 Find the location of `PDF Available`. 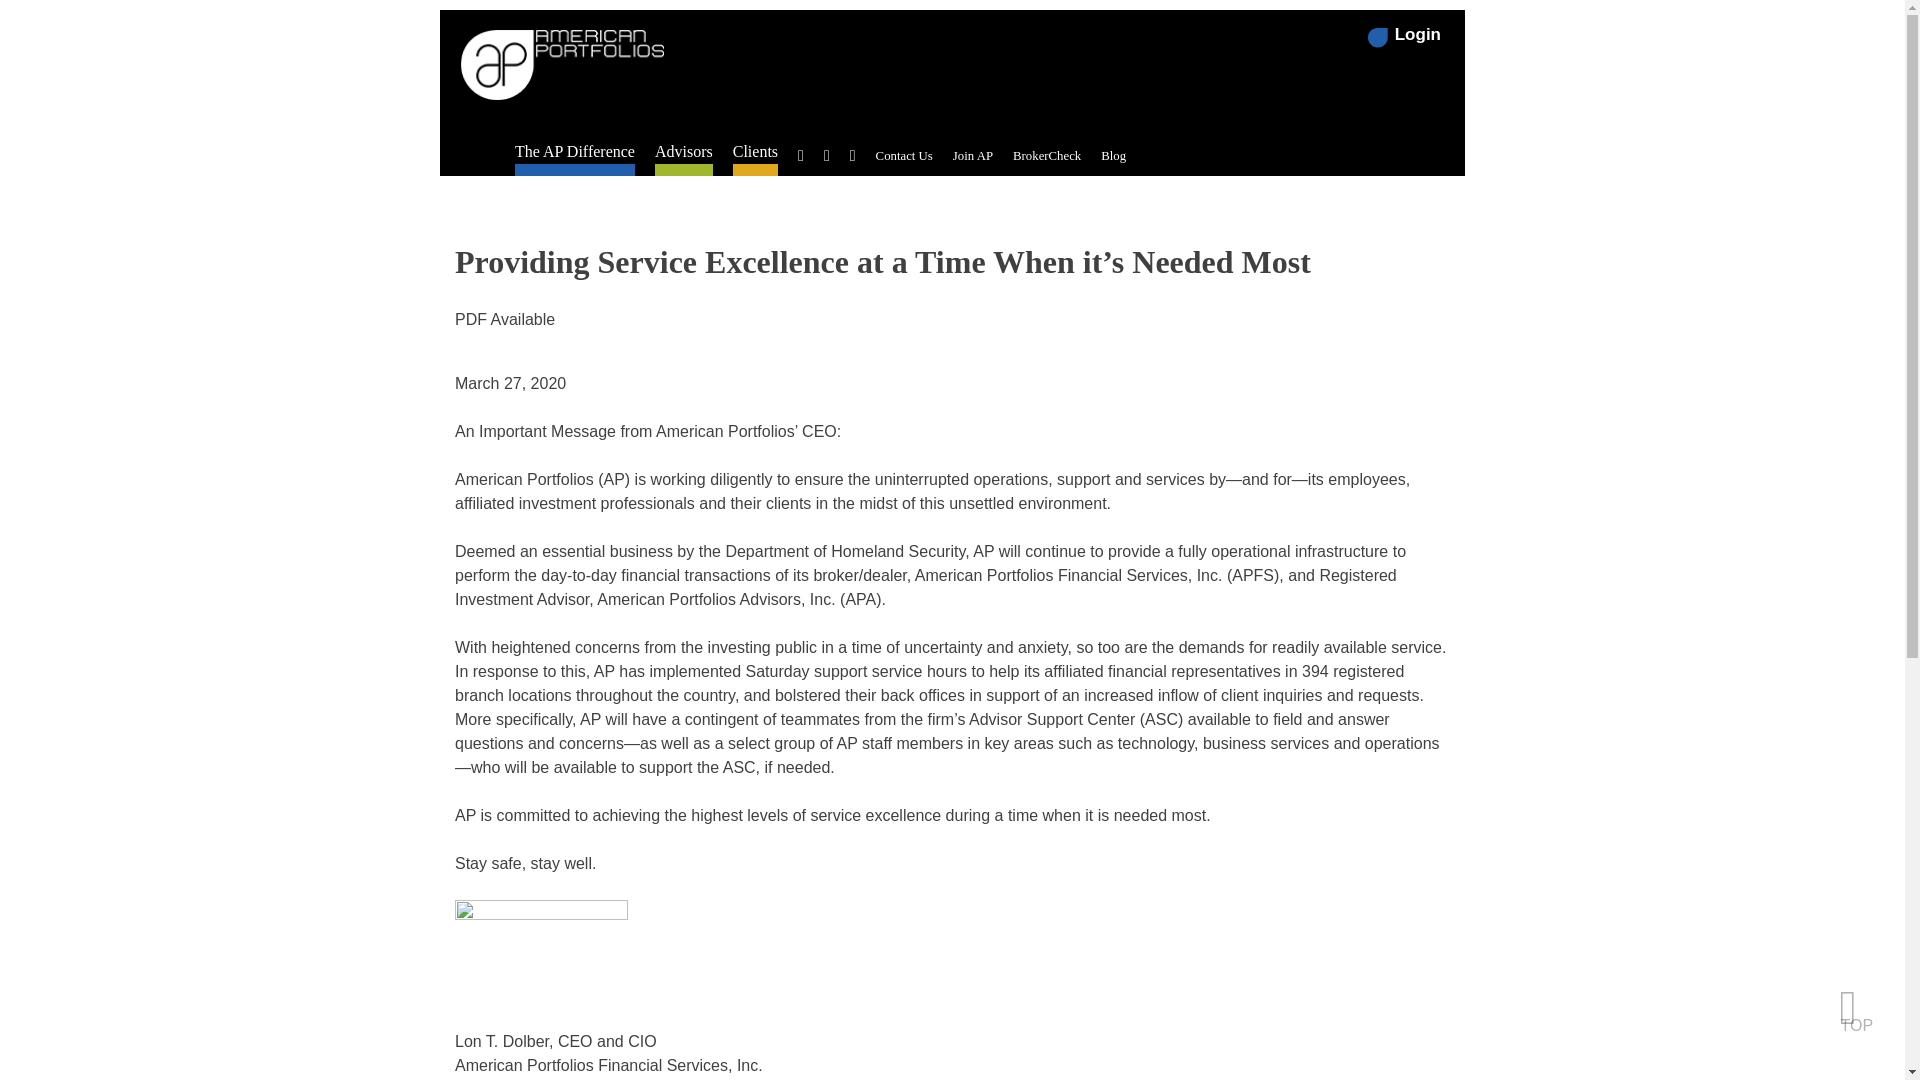

PDF Available is located at coordinates (504, 320).